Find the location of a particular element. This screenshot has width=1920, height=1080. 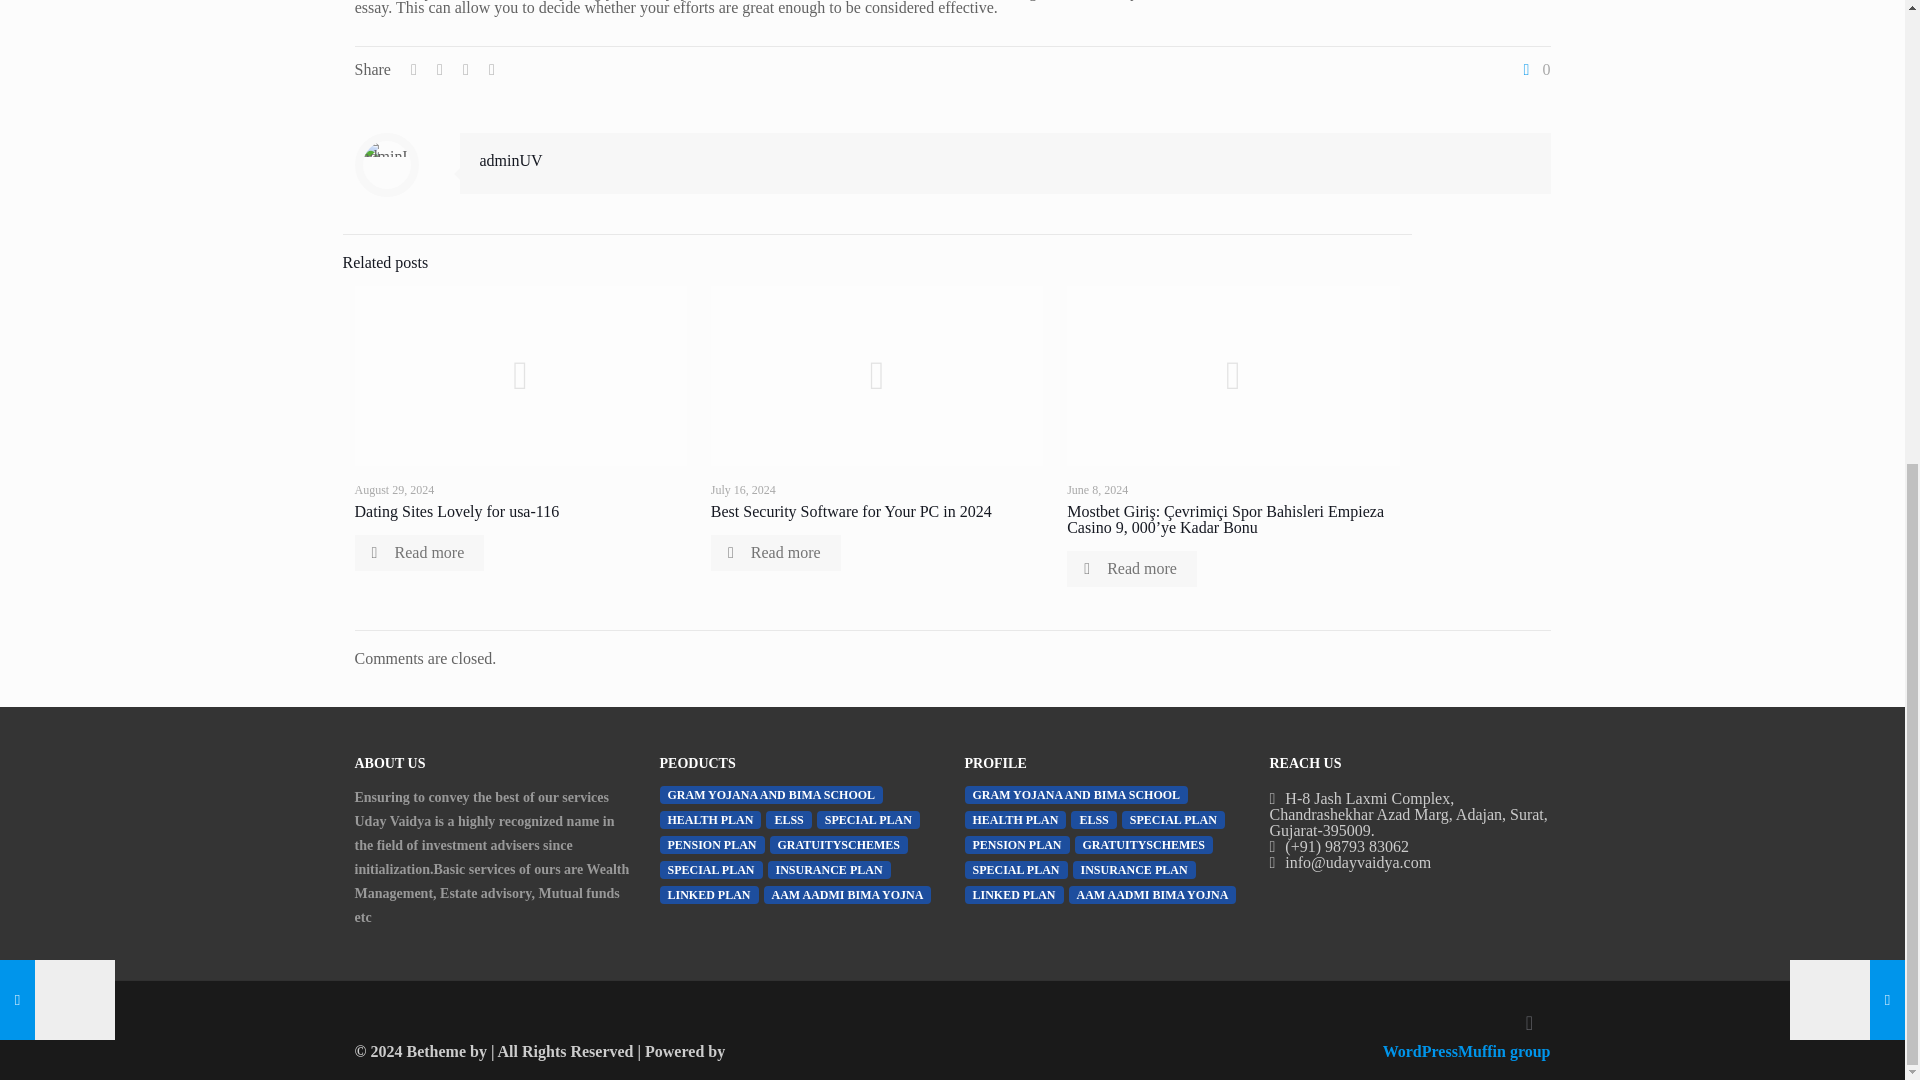

HEALTH PLAN is located at coordinates (711, 820).